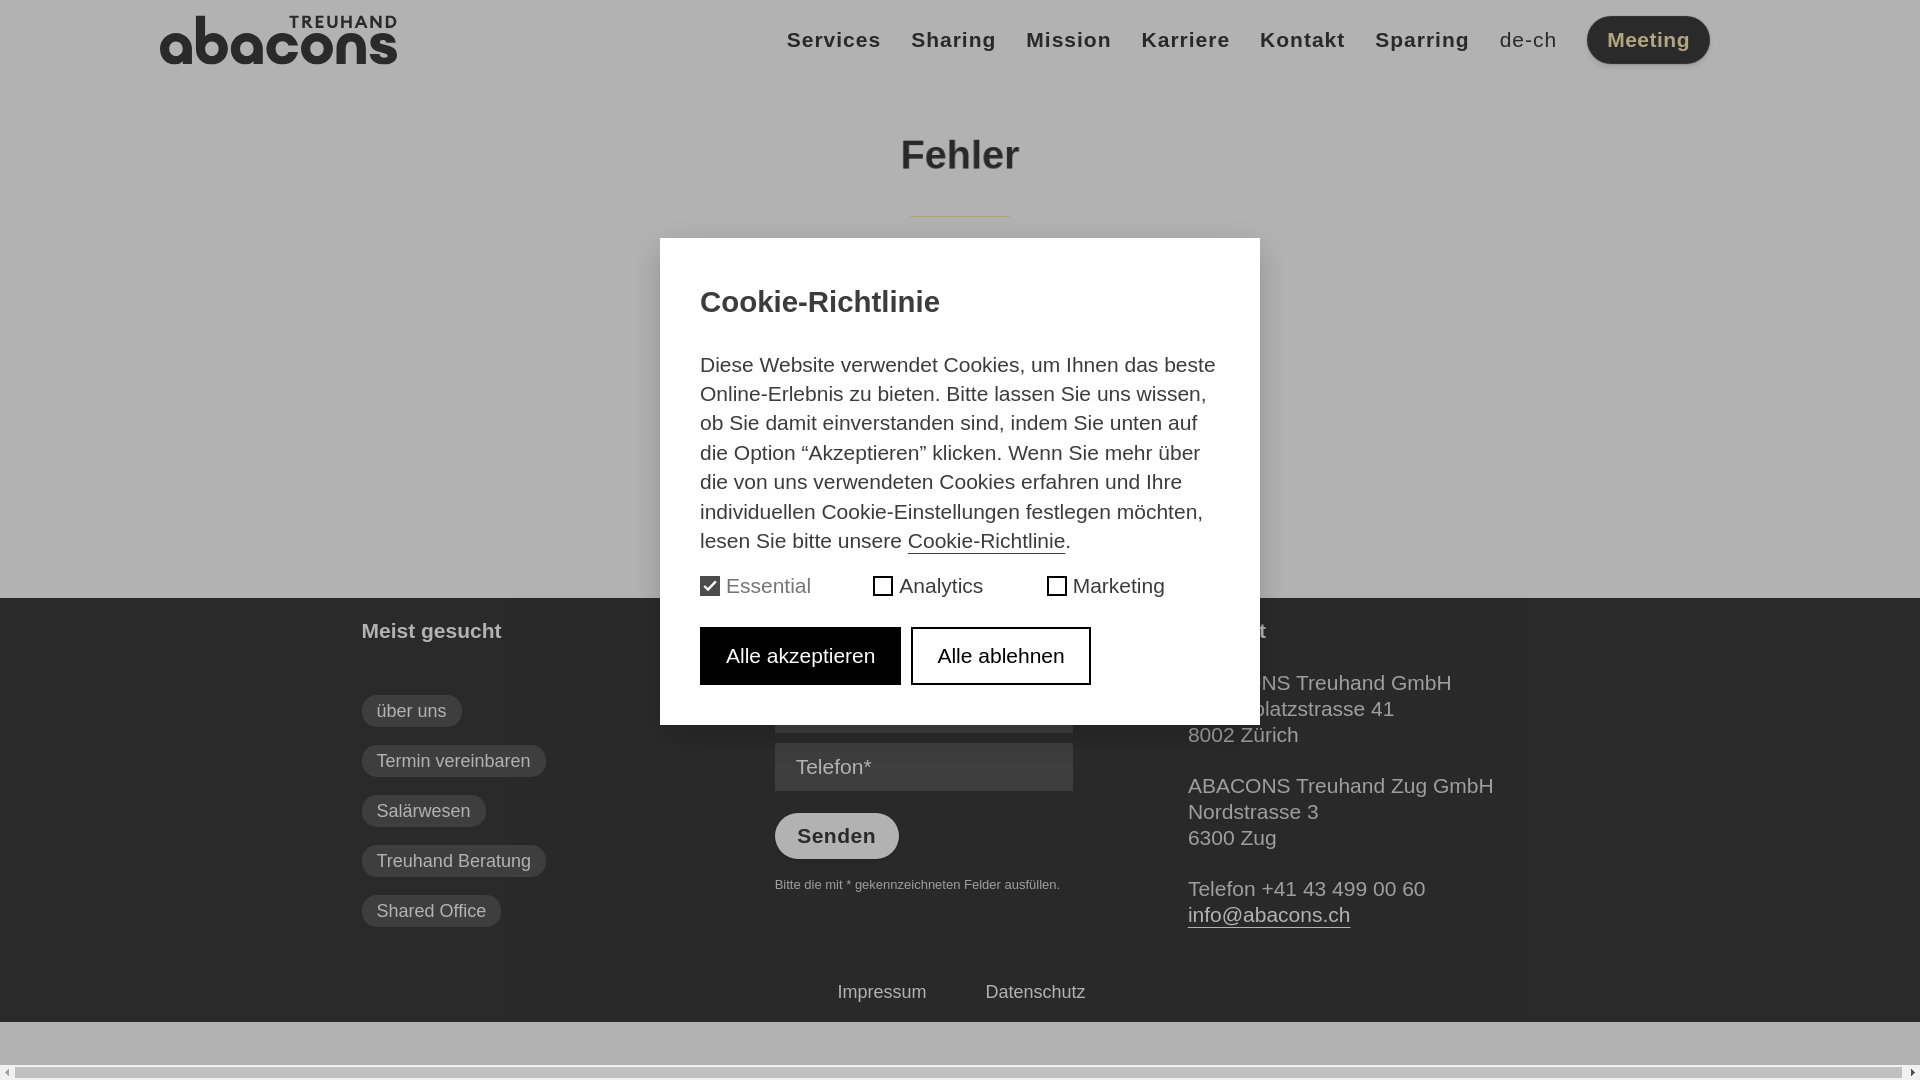 Image resolution: width=1920 pixels, height=1080 pixels. I want to click on Shared Office, so click(431, 911).